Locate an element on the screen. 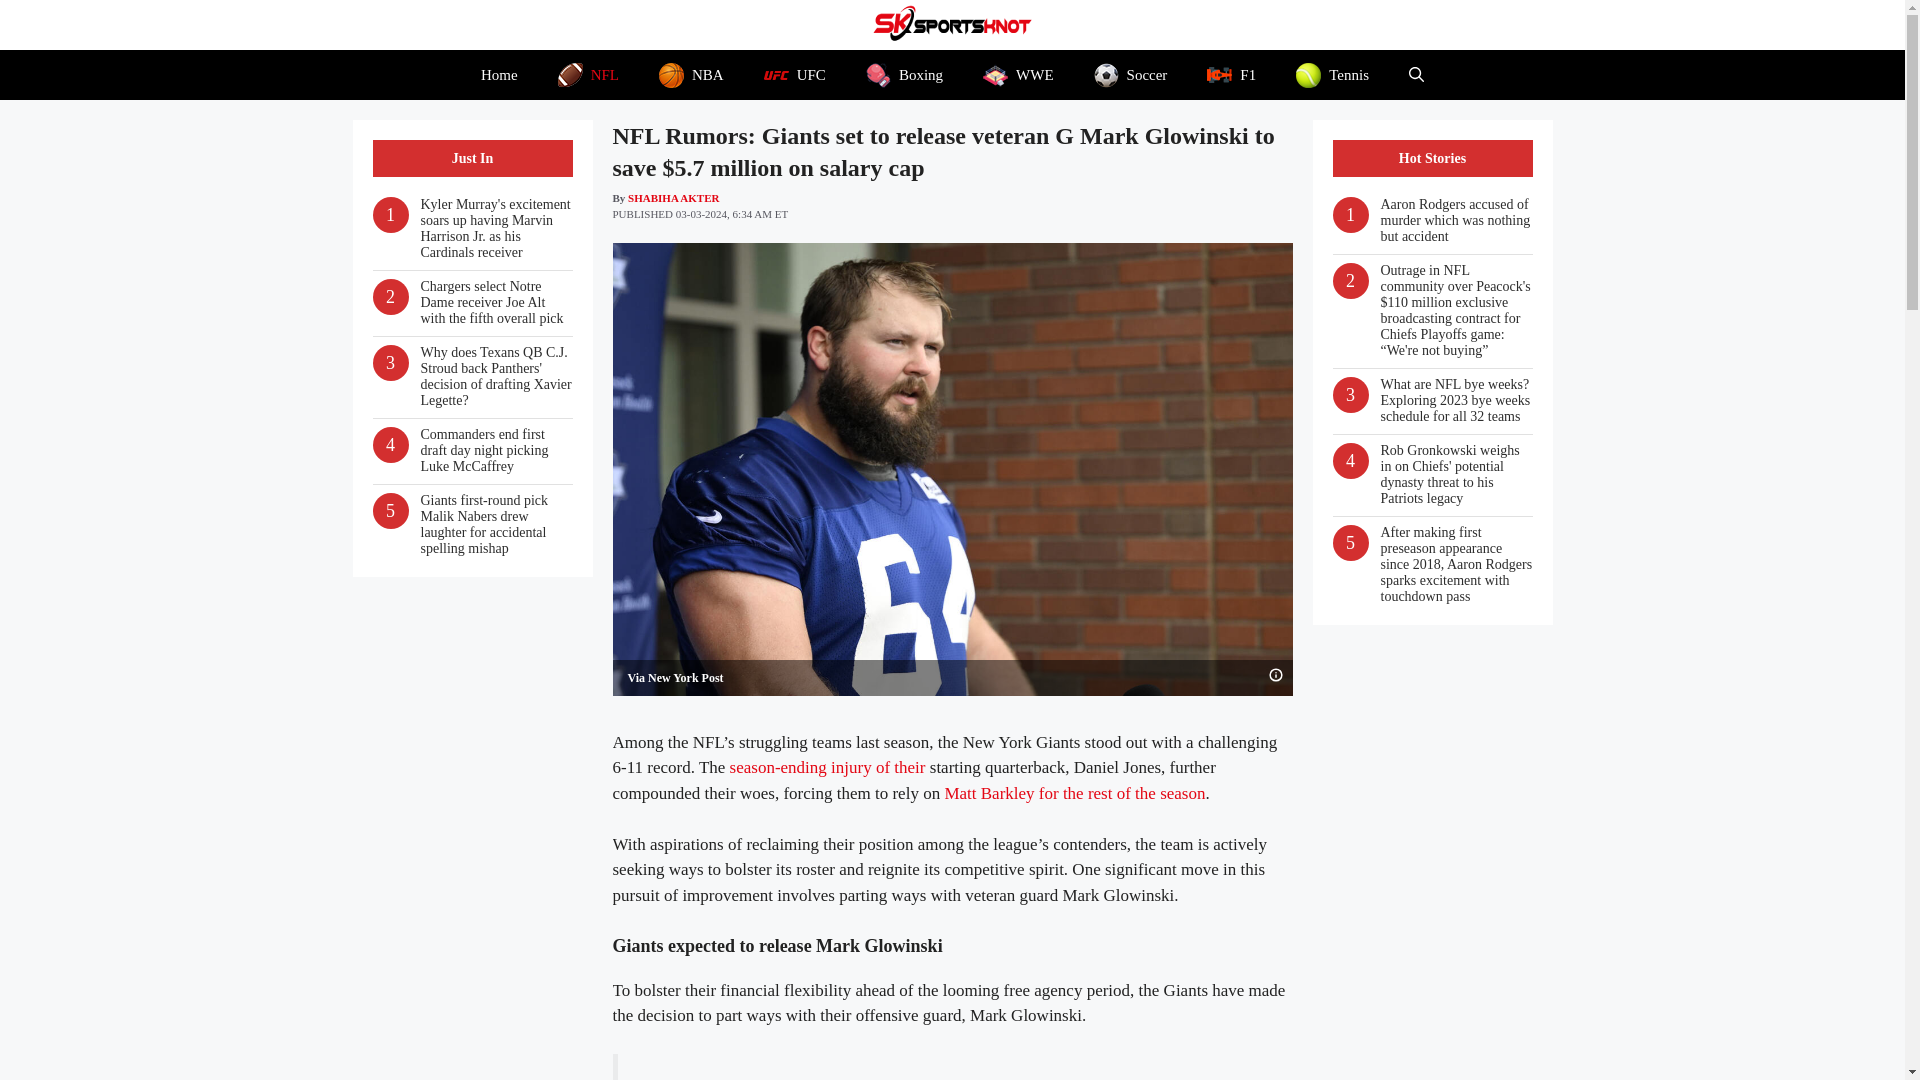 The image size is (1920, 1080). NBA is located at coordinates (692, 74).